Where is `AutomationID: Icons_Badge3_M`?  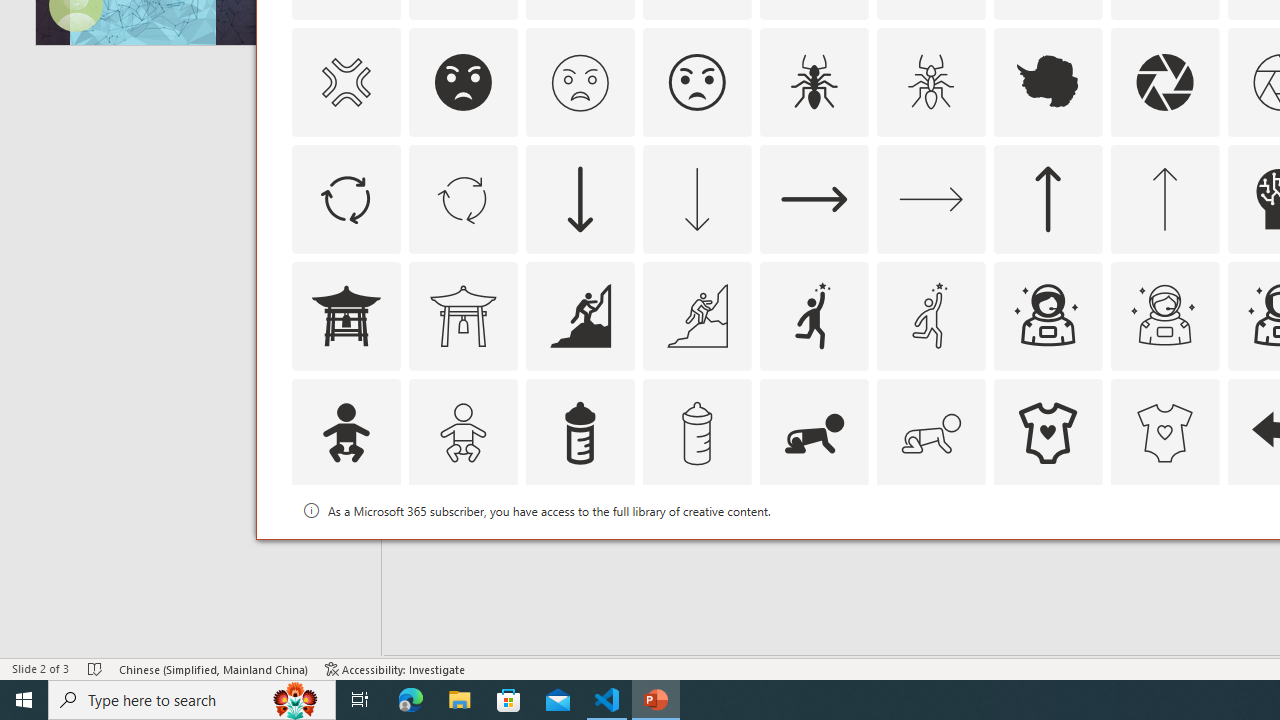 AutomationID: Icons_Badge3_M is located at coordinates (814, 550).